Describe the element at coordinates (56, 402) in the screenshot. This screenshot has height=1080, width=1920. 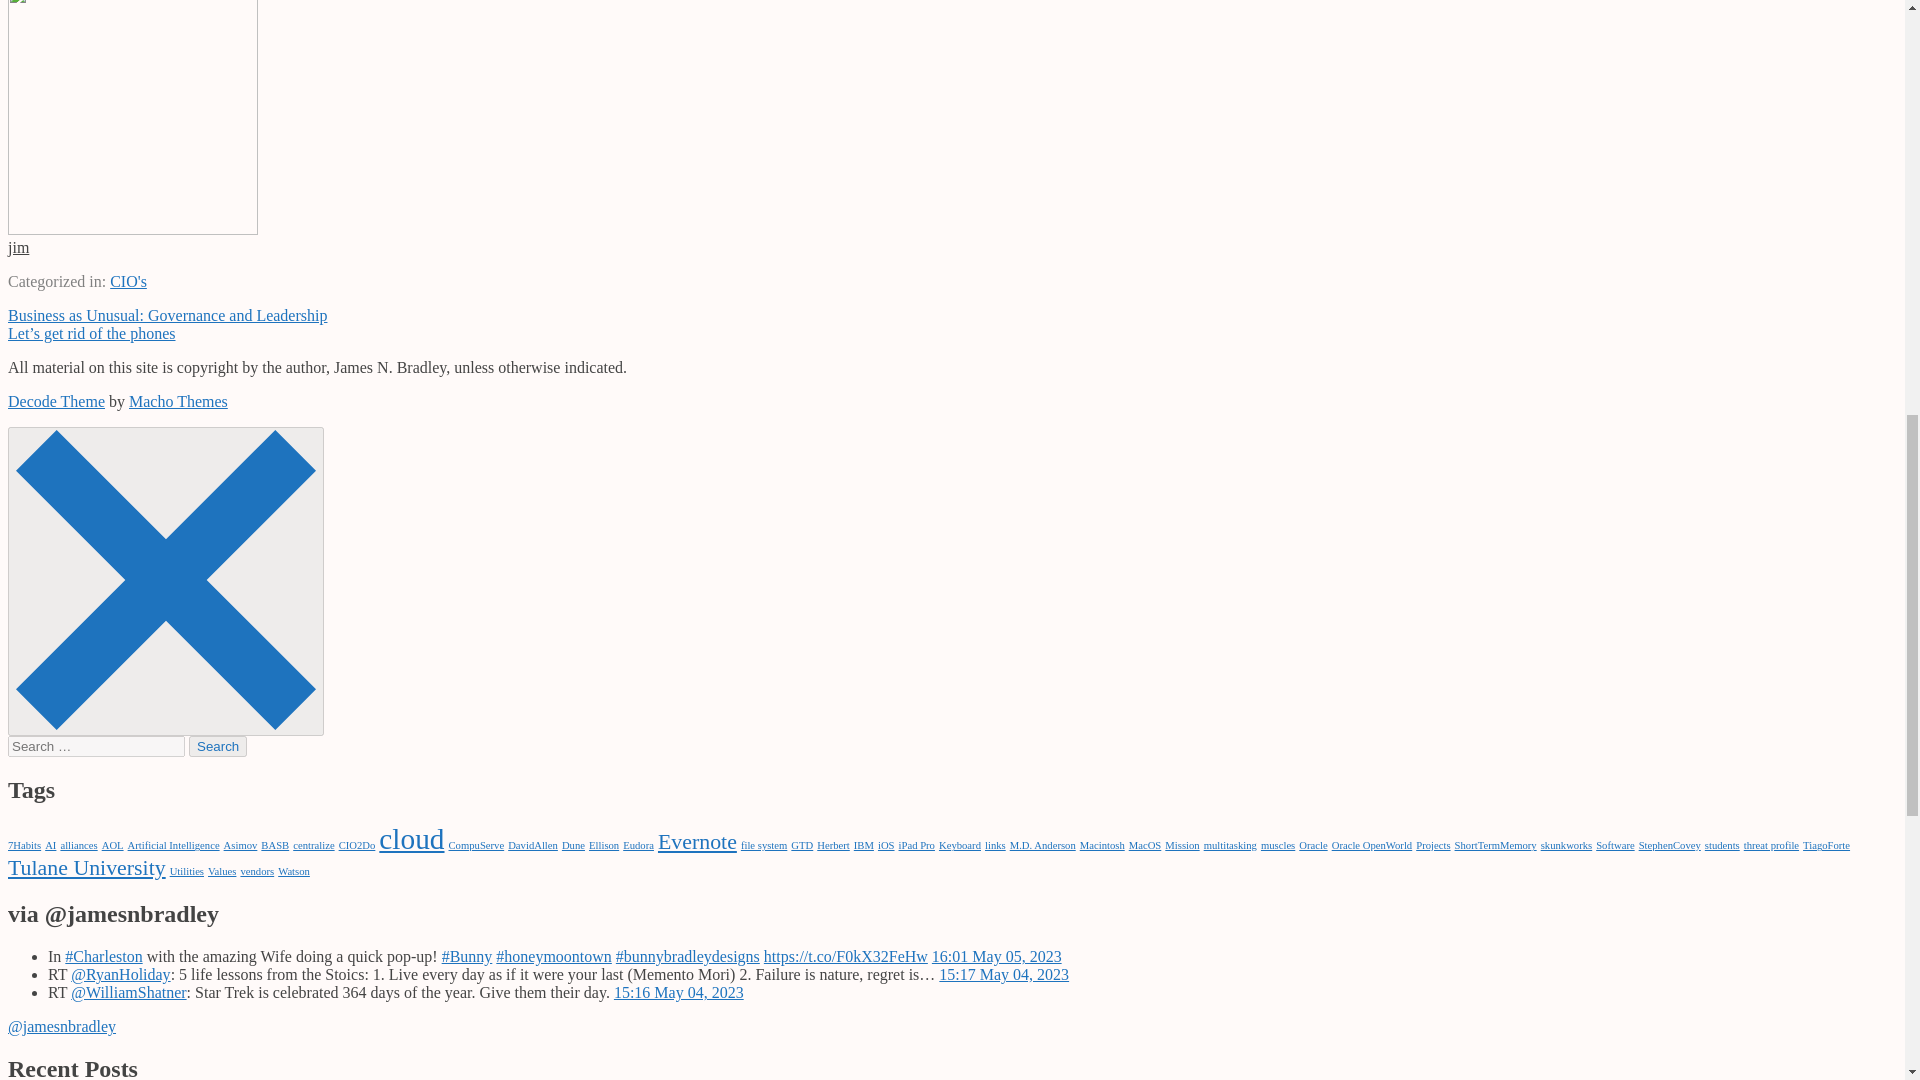
I see `Decode Theme` at that location.